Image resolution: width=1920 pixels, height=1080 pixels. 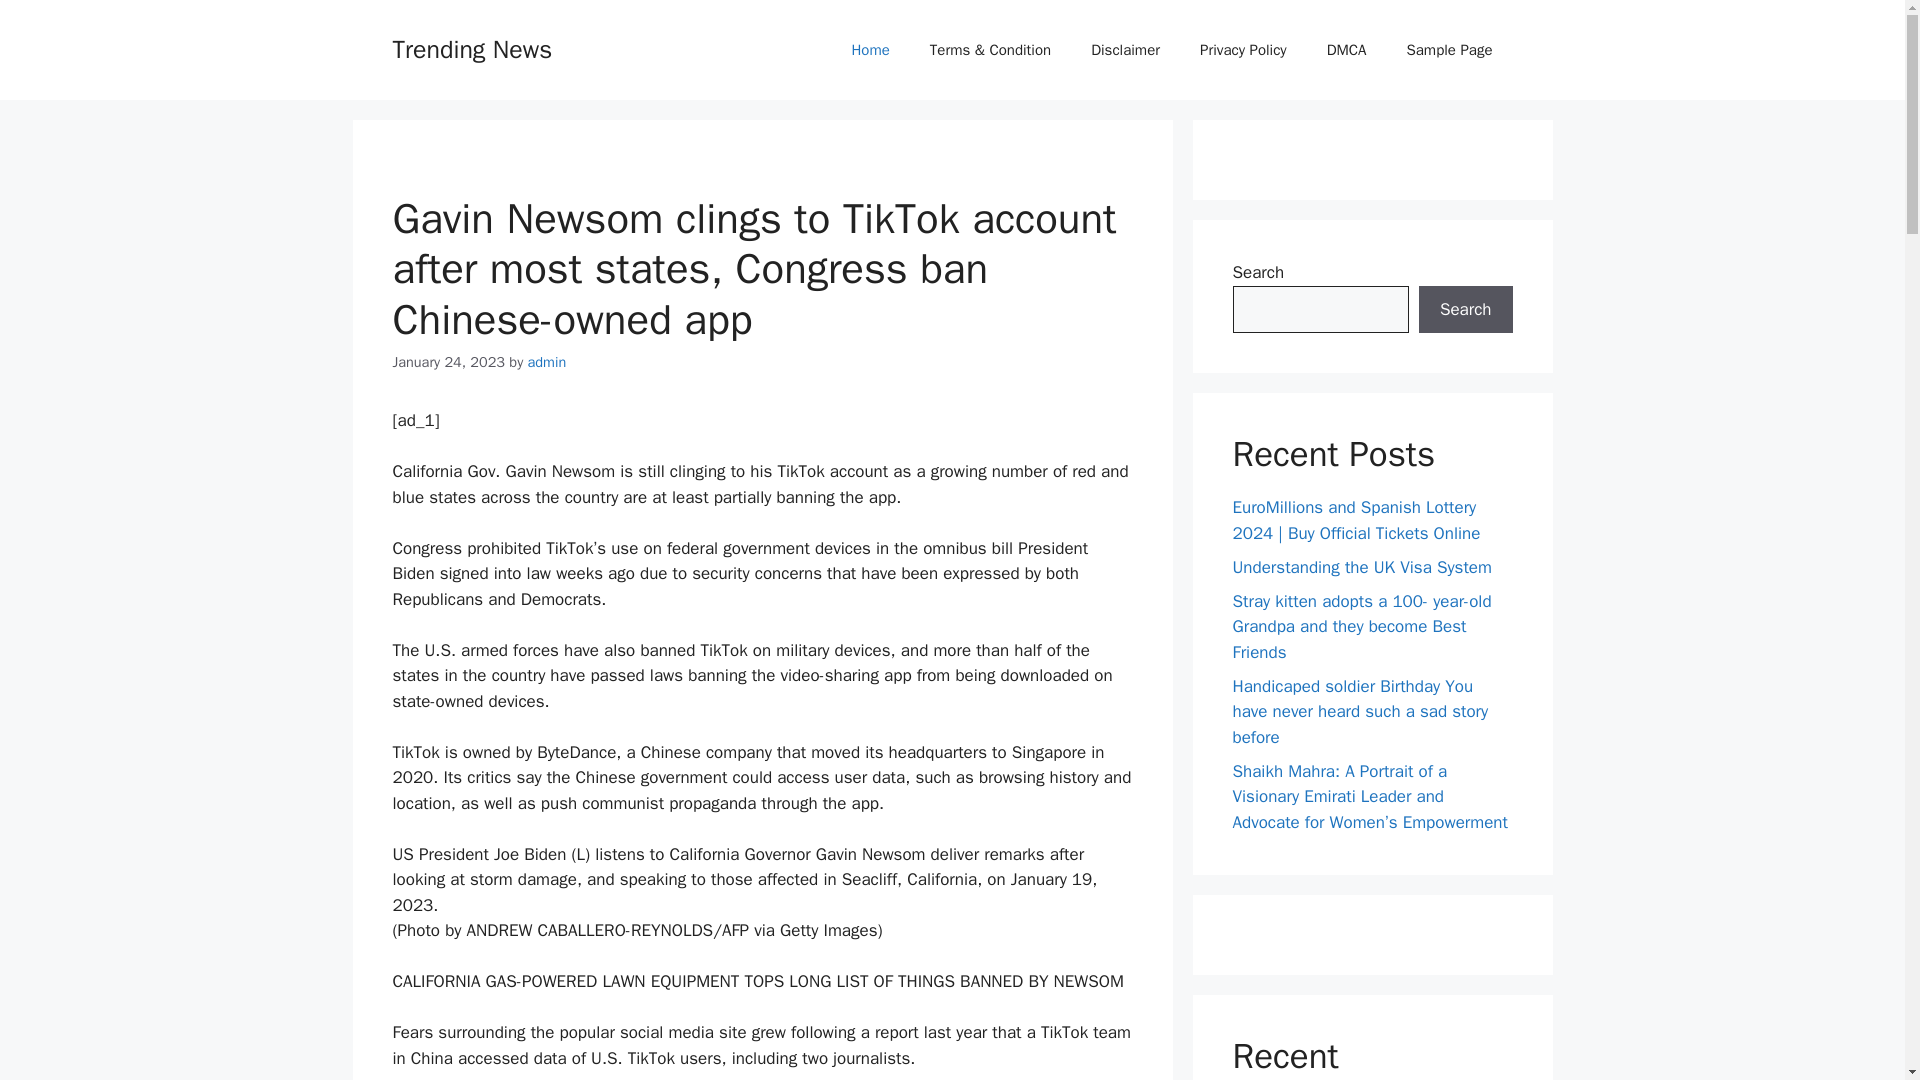 I want to click on Trending News, so click(x=472, y=48).